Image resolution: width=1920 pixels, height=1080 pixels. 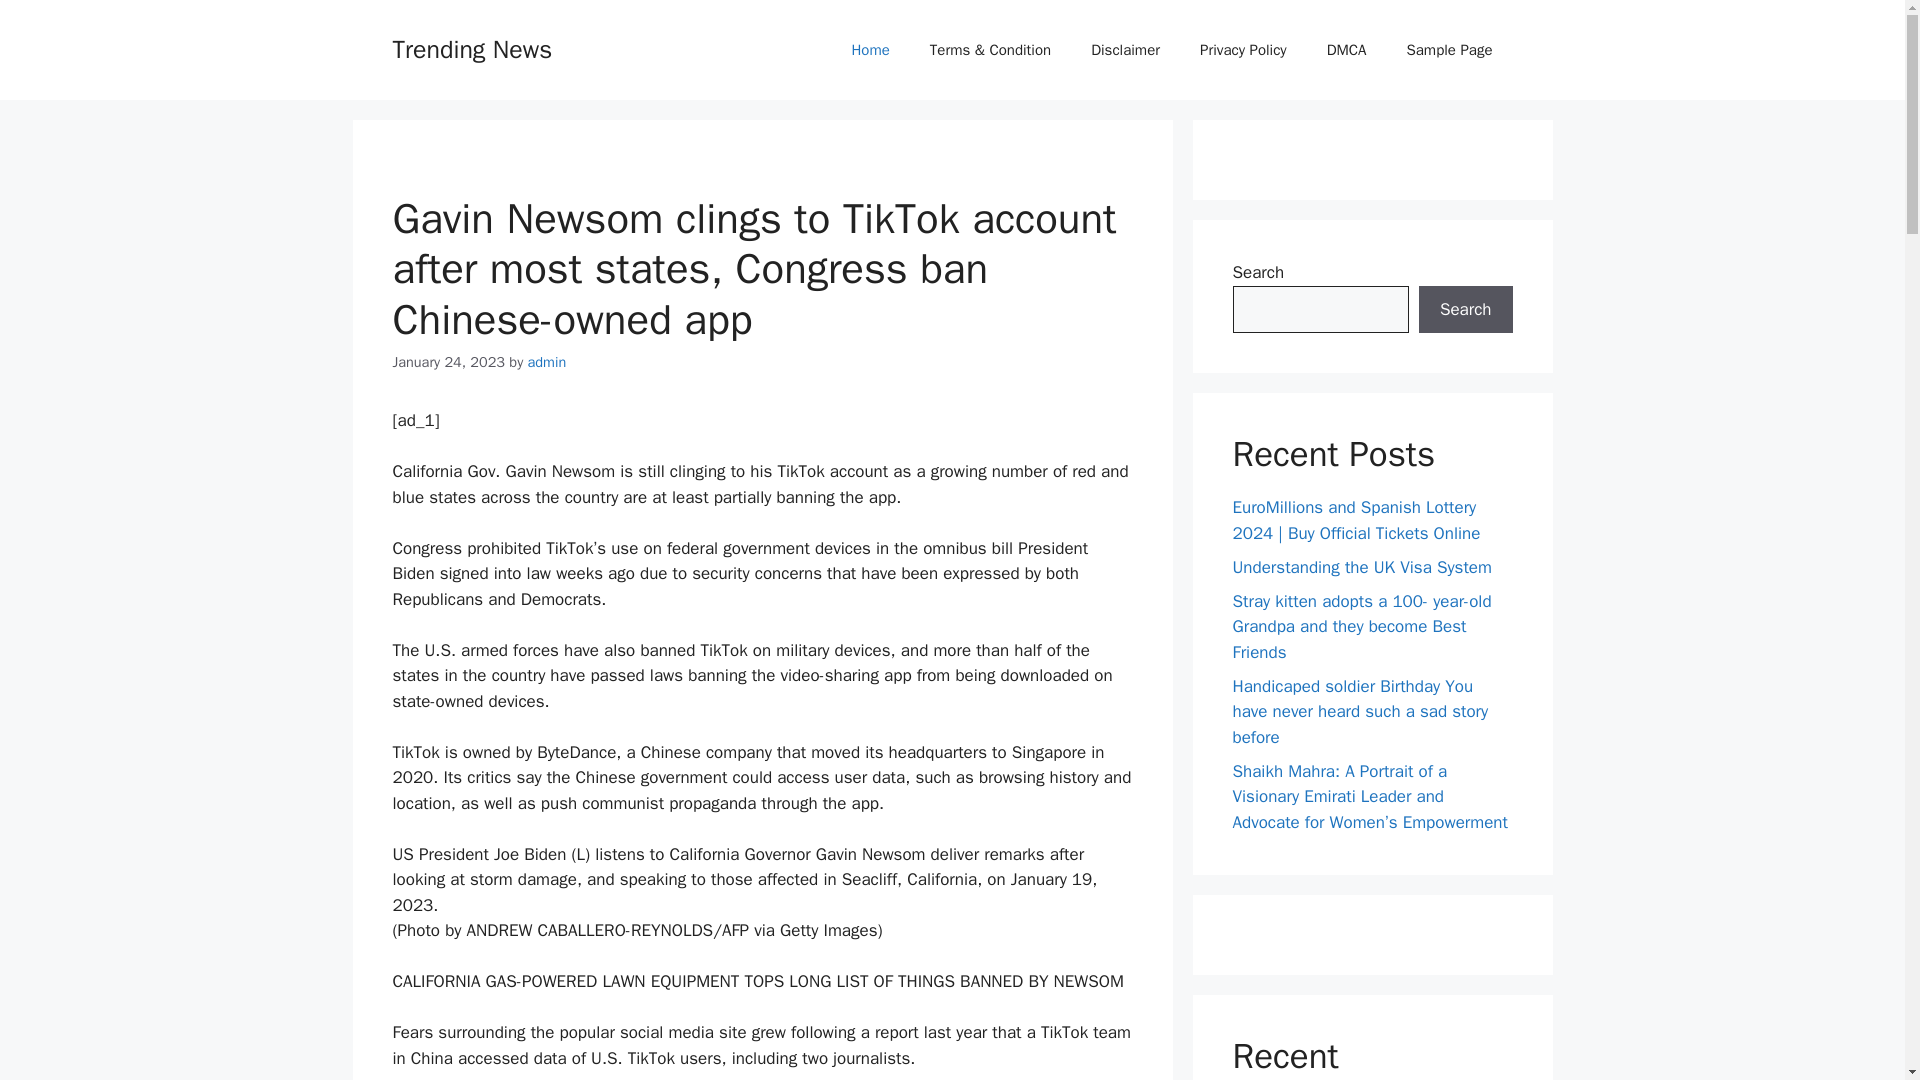 I want to click on Trending News, so click(x=472, y=48).